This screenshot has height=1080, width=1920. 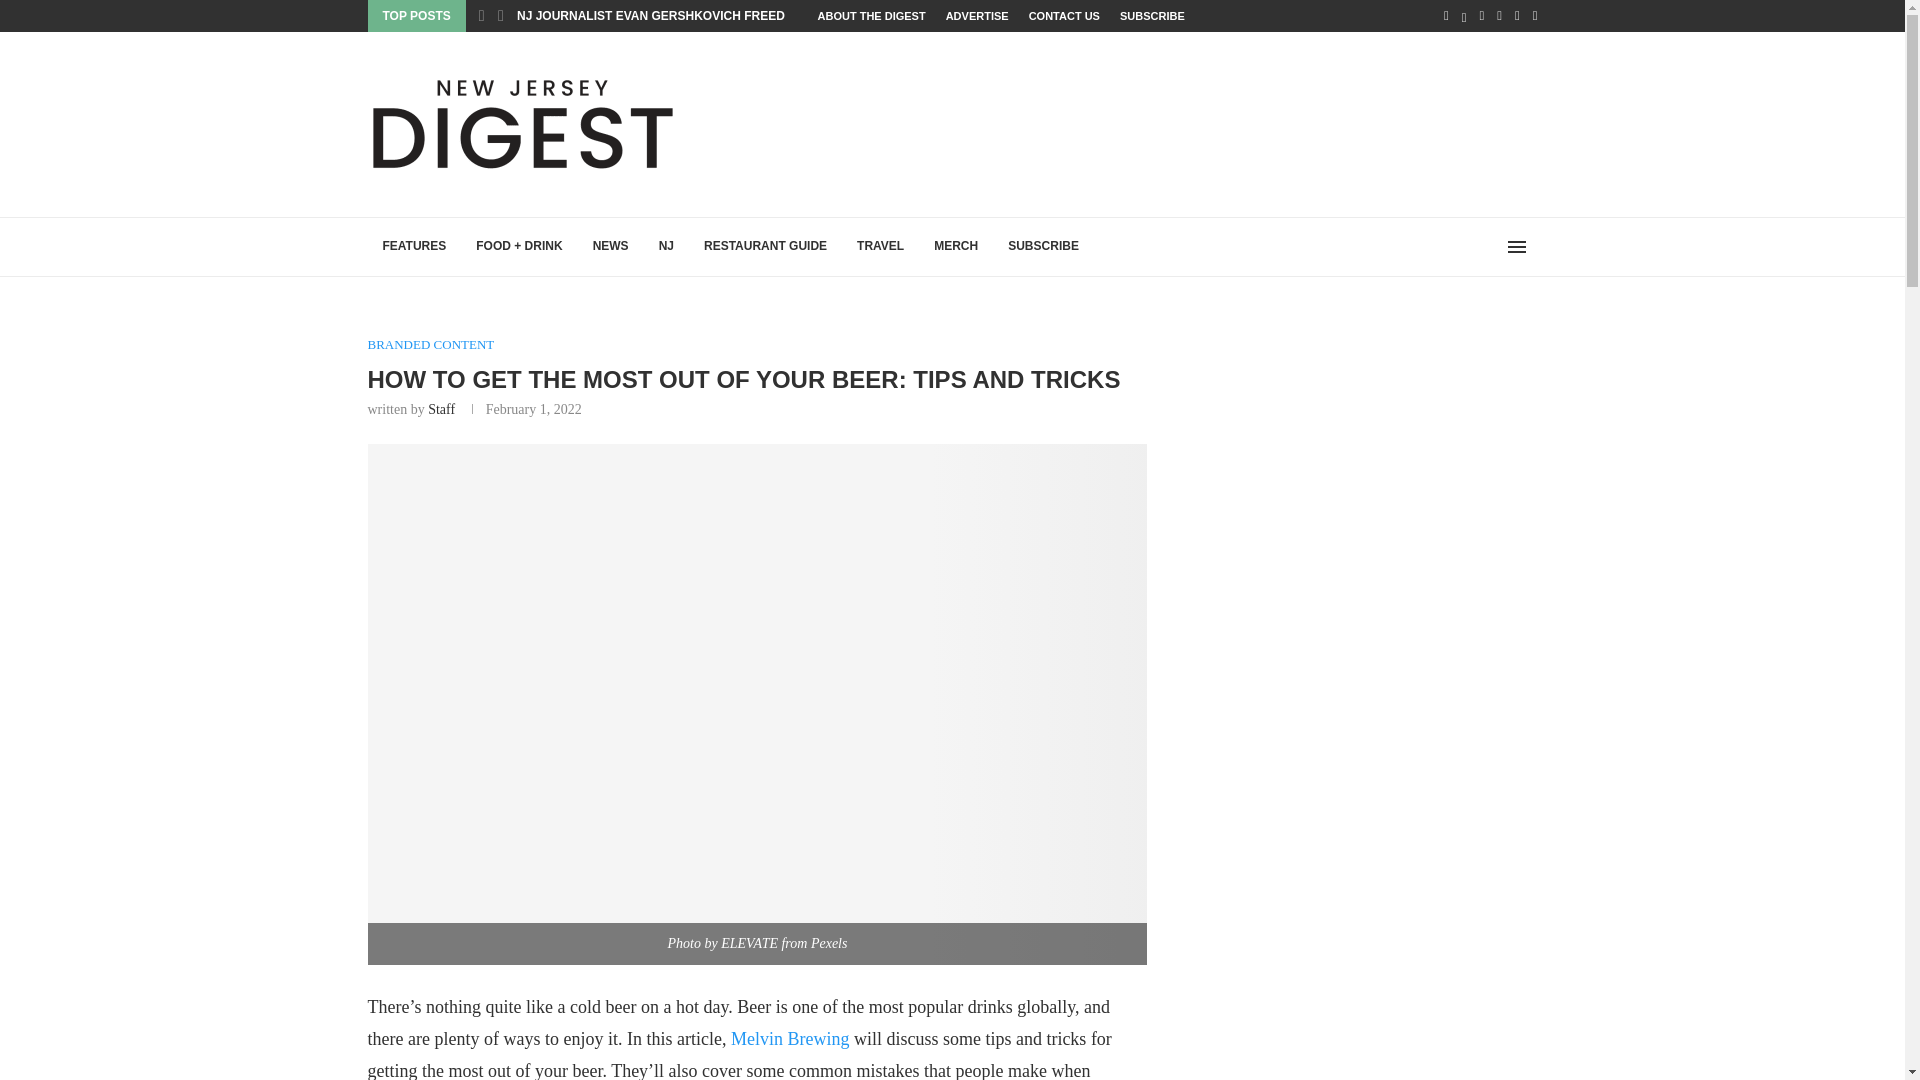 What do you see at coordinates (880, 246) in the screenshot?
I see `TRAVEL` at bounding box center [880, 246].